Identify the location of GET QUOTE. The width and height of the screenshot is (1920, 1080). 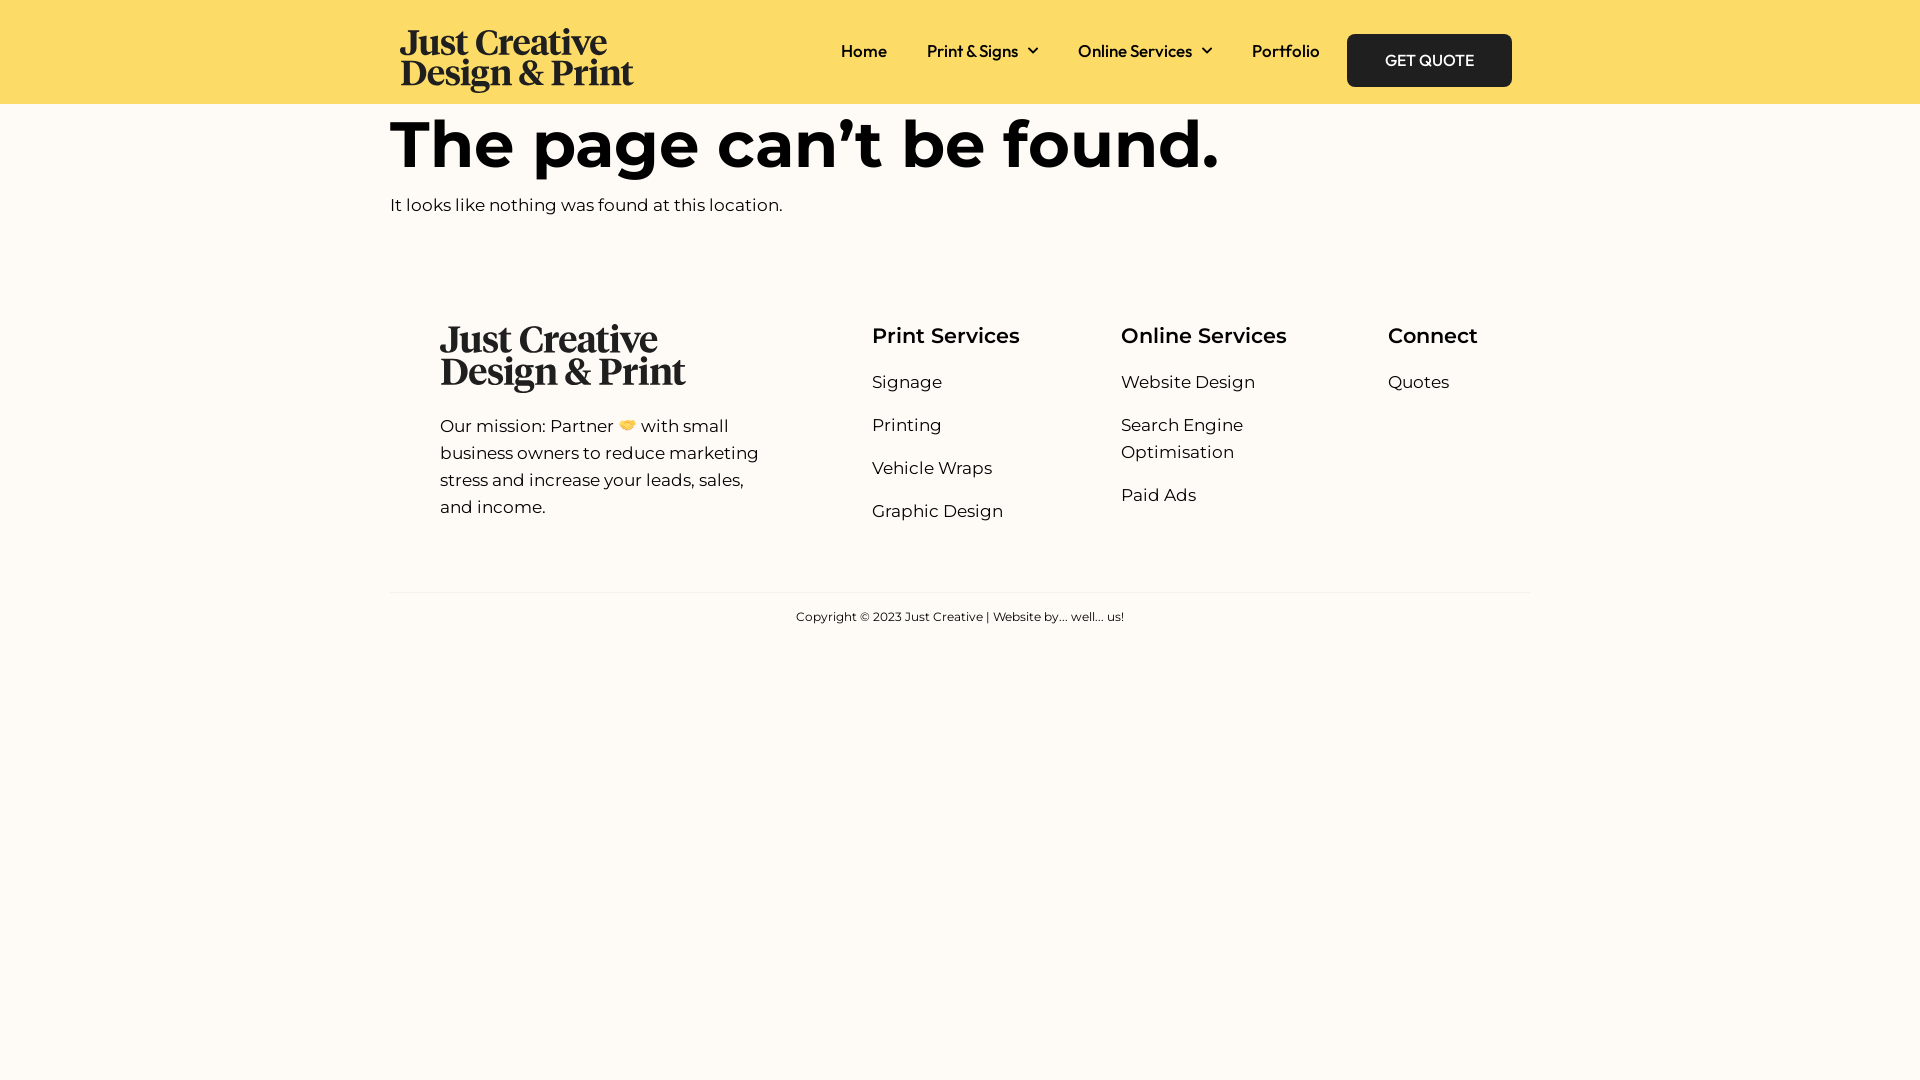
(1430, 60).